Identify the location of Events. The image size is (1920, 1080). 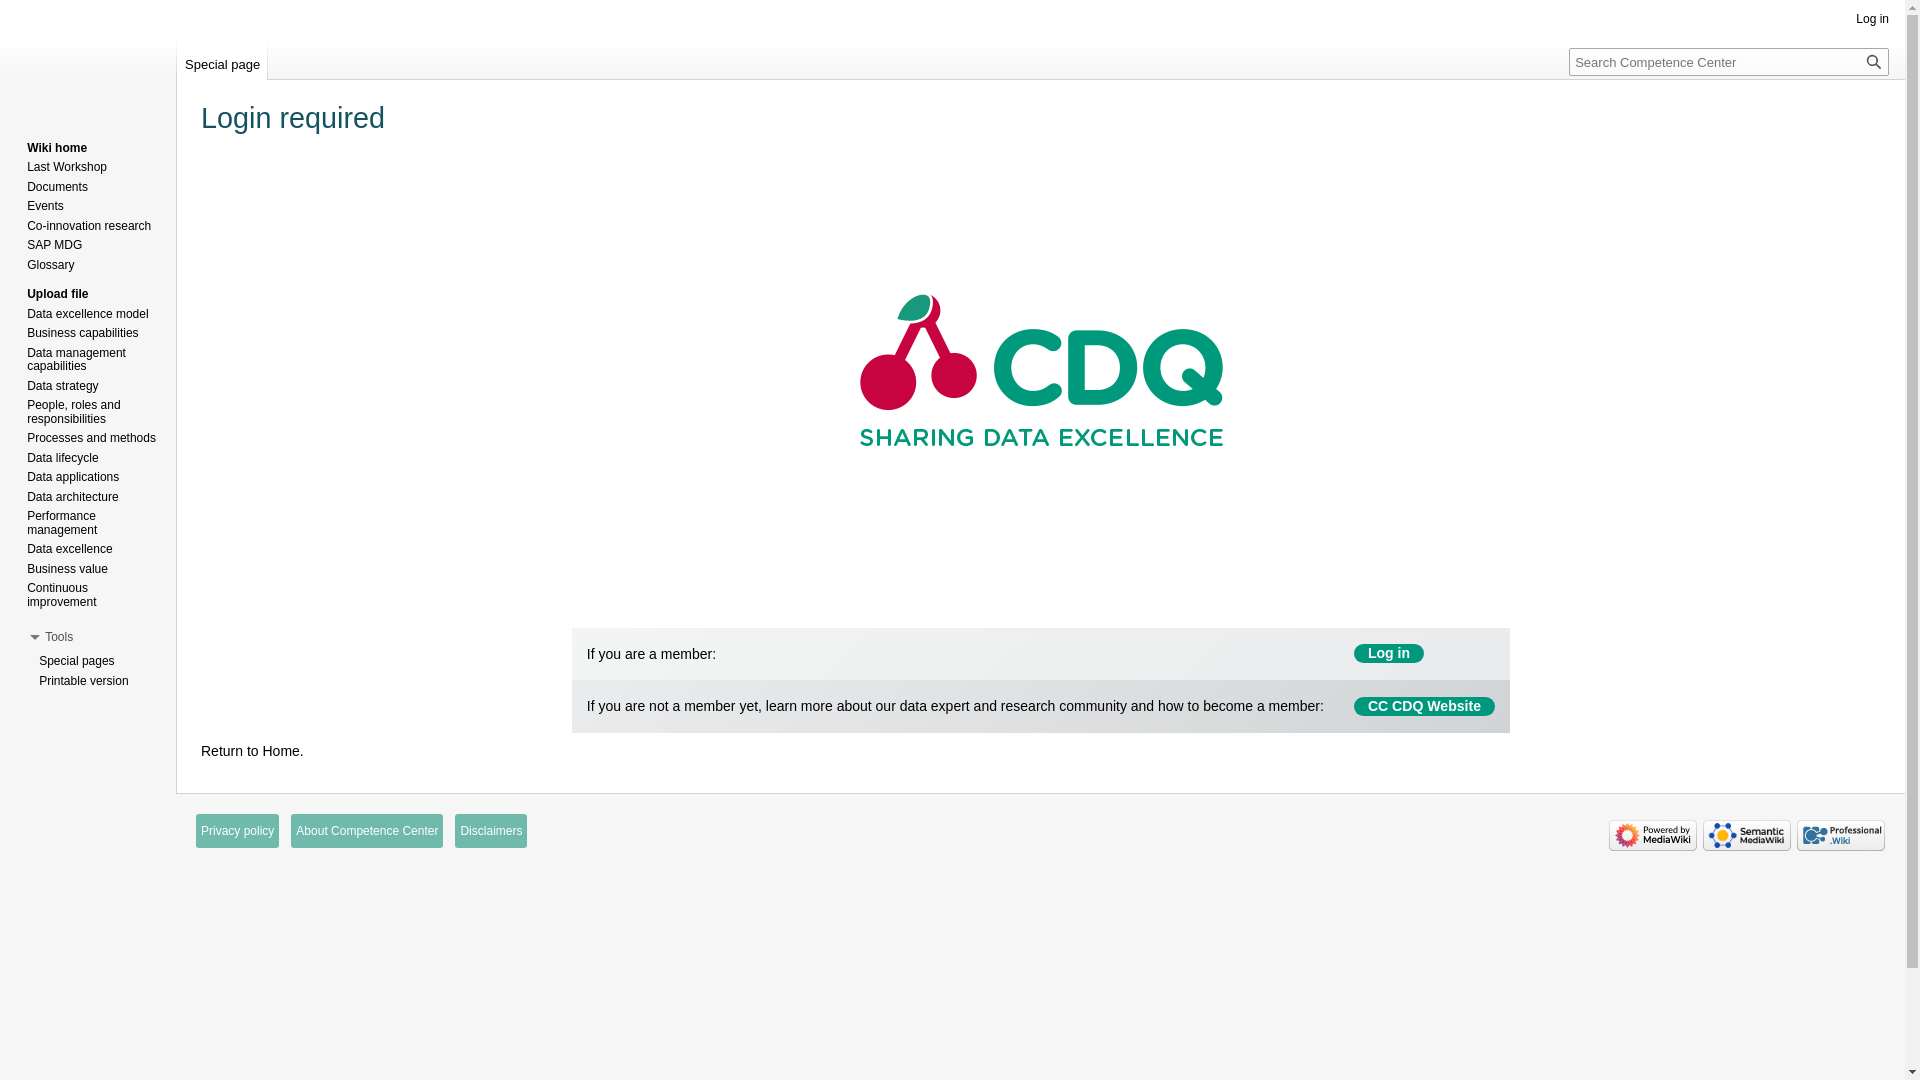
(46, 206).